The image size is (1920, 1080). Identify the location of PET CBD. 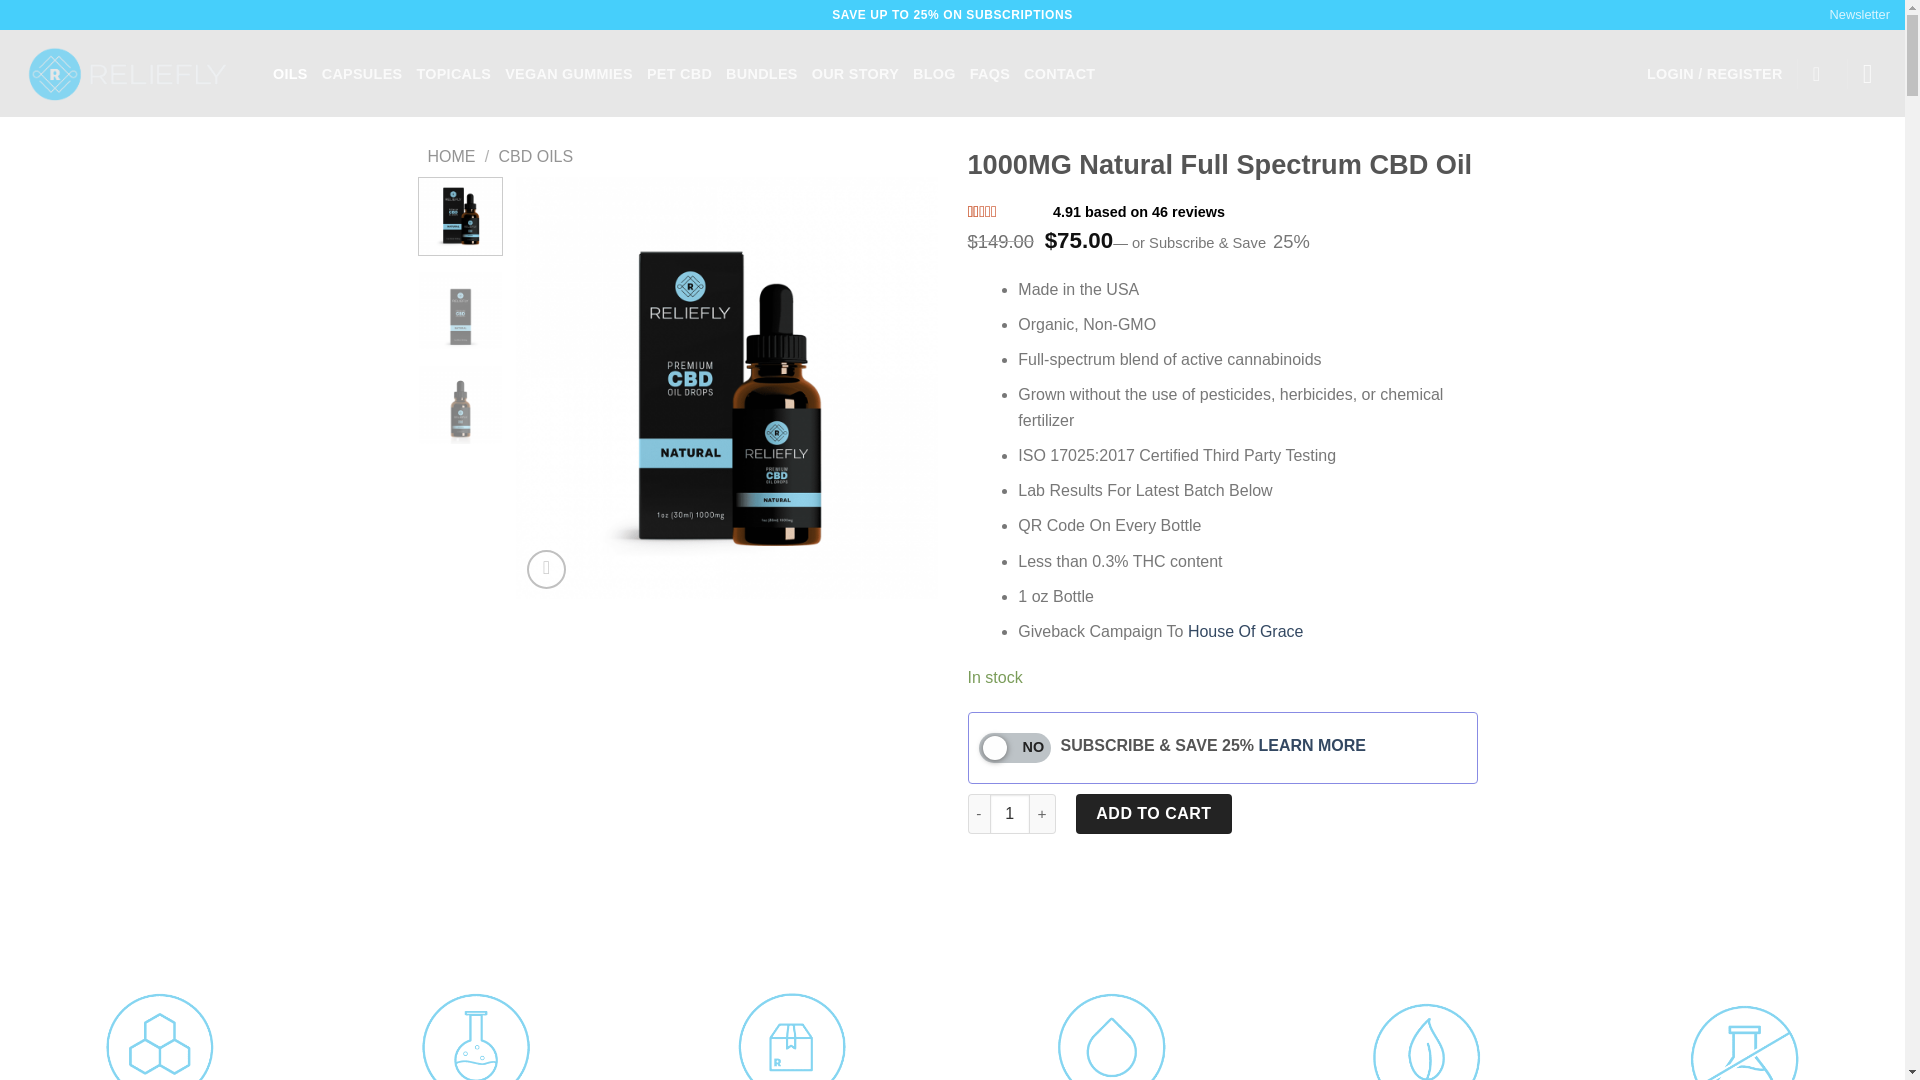
(680, 74).